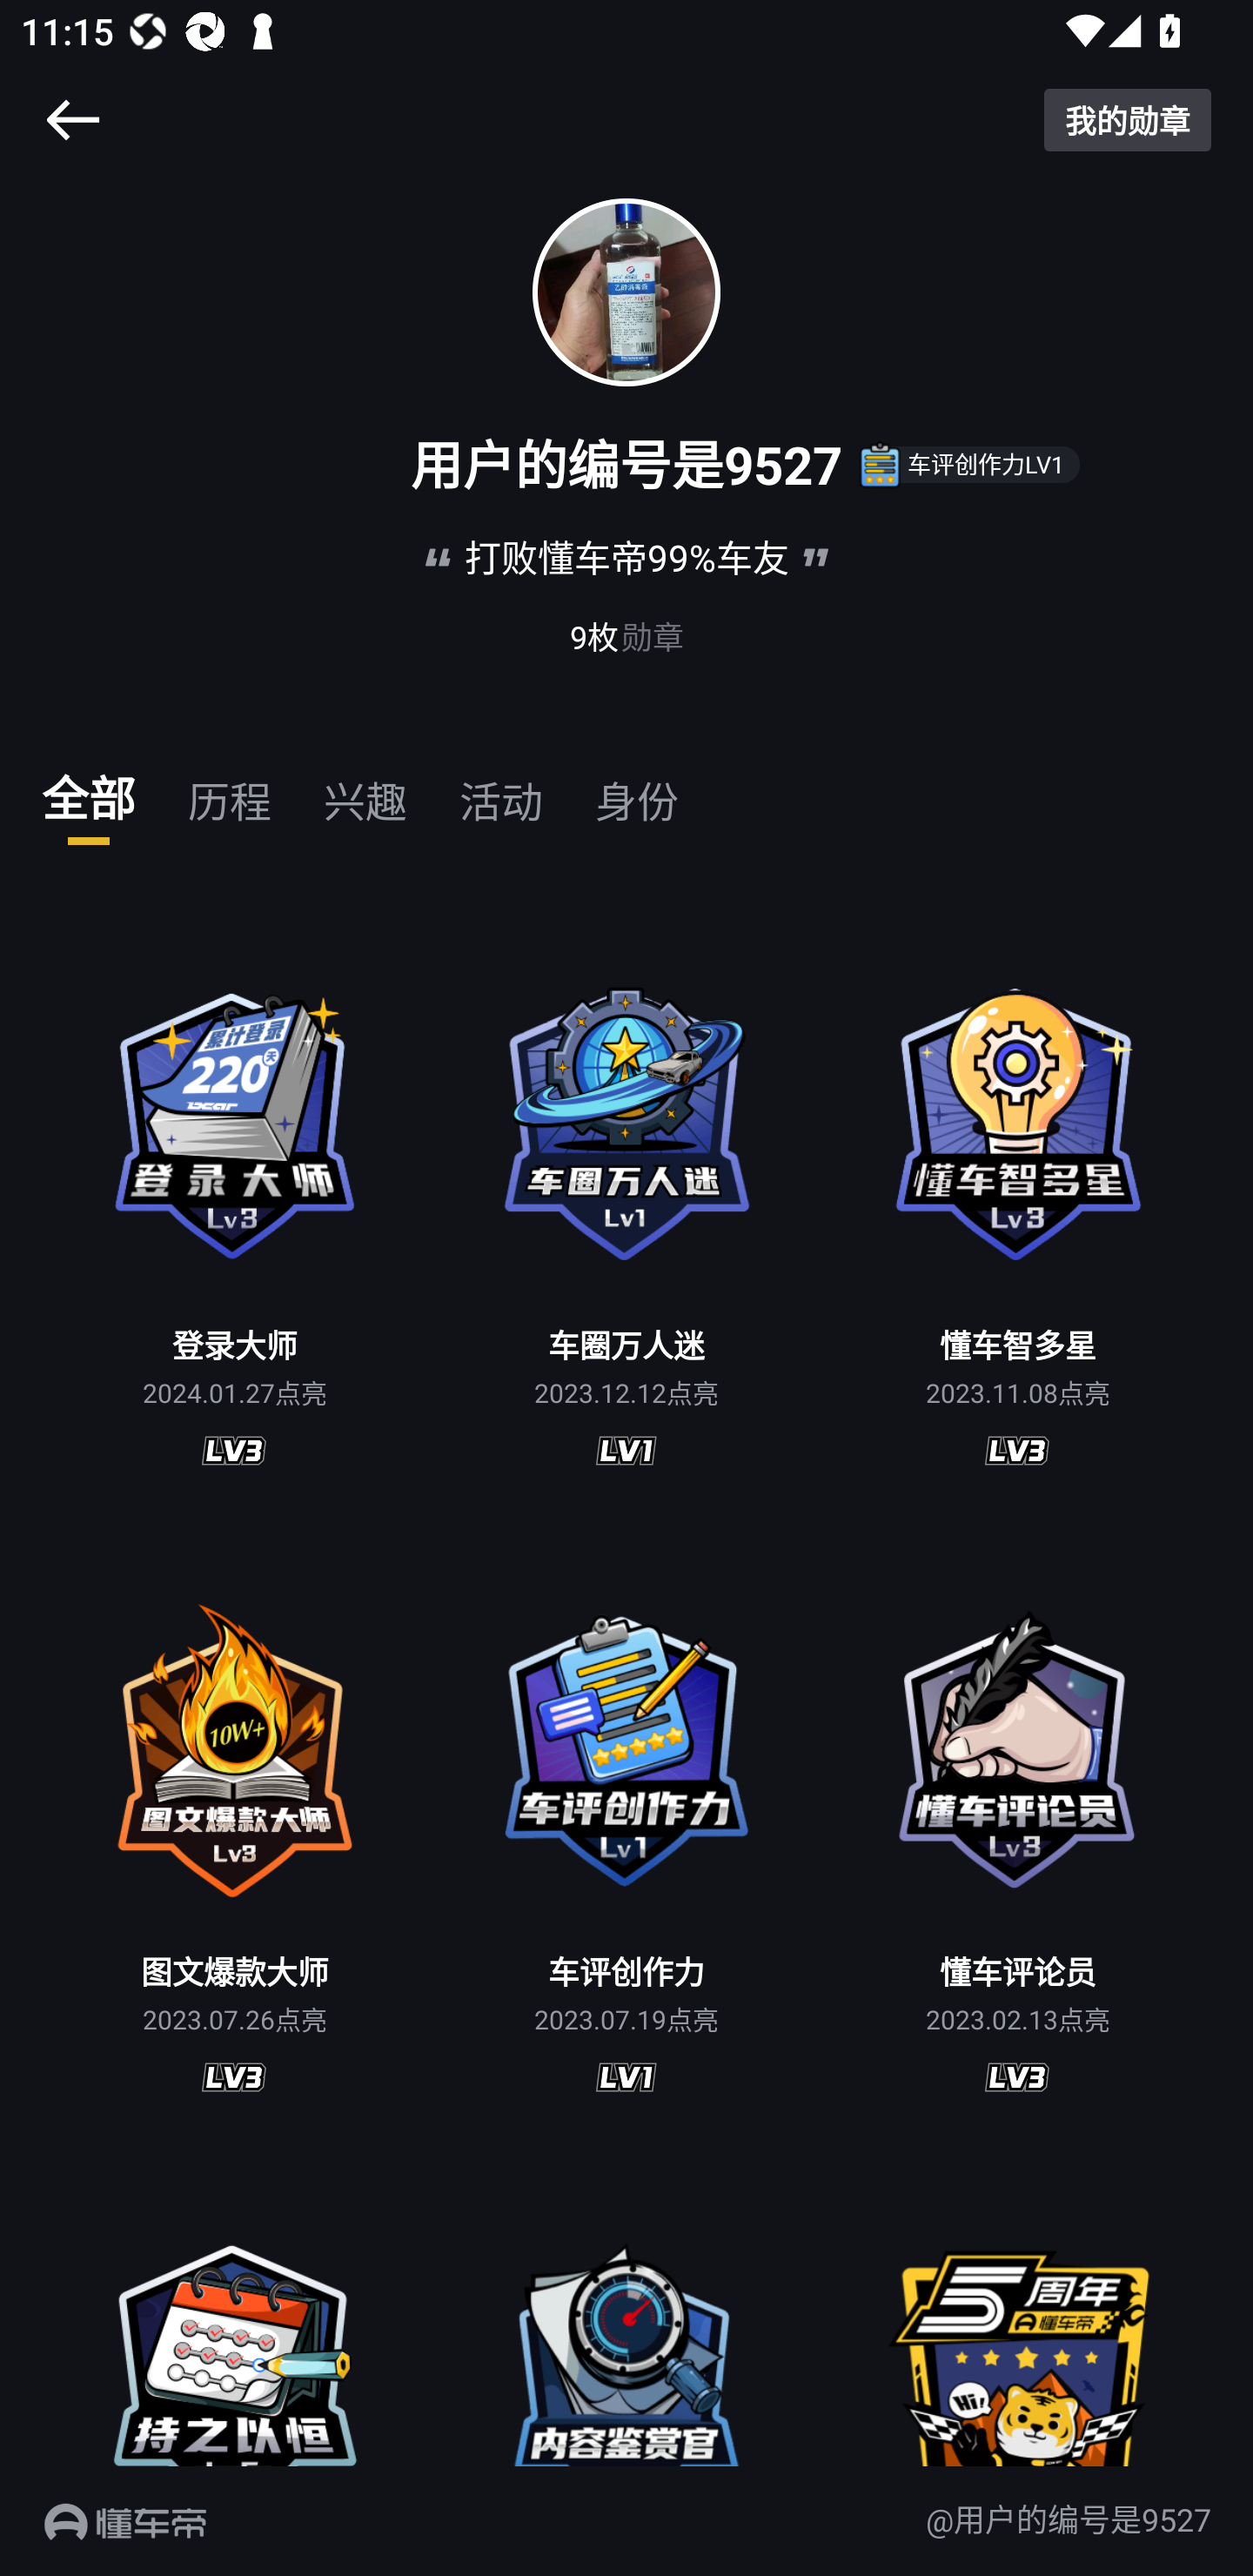 The height and width of the screenshot is (2576, 1253). I want to click on 全部, so click(88, 788).